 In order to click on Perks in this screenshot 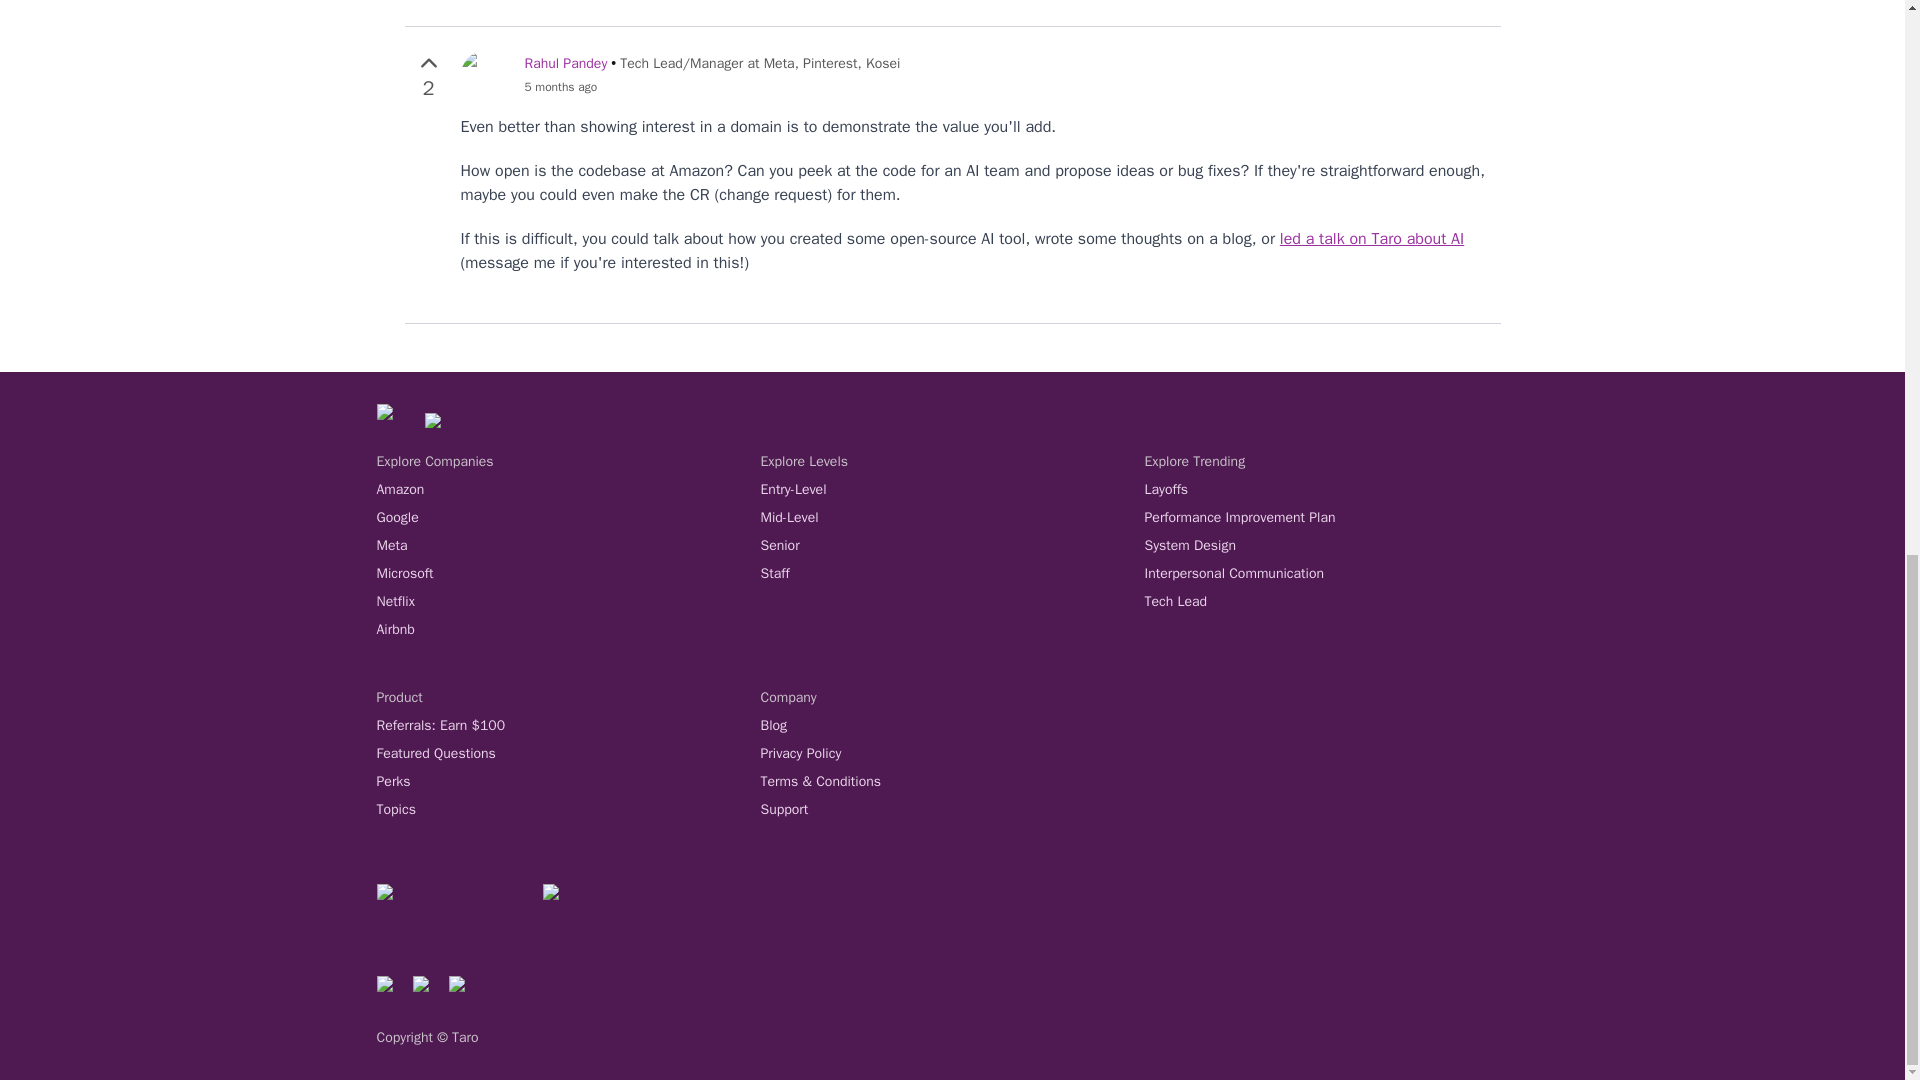, I will do `click(568, 782)`.